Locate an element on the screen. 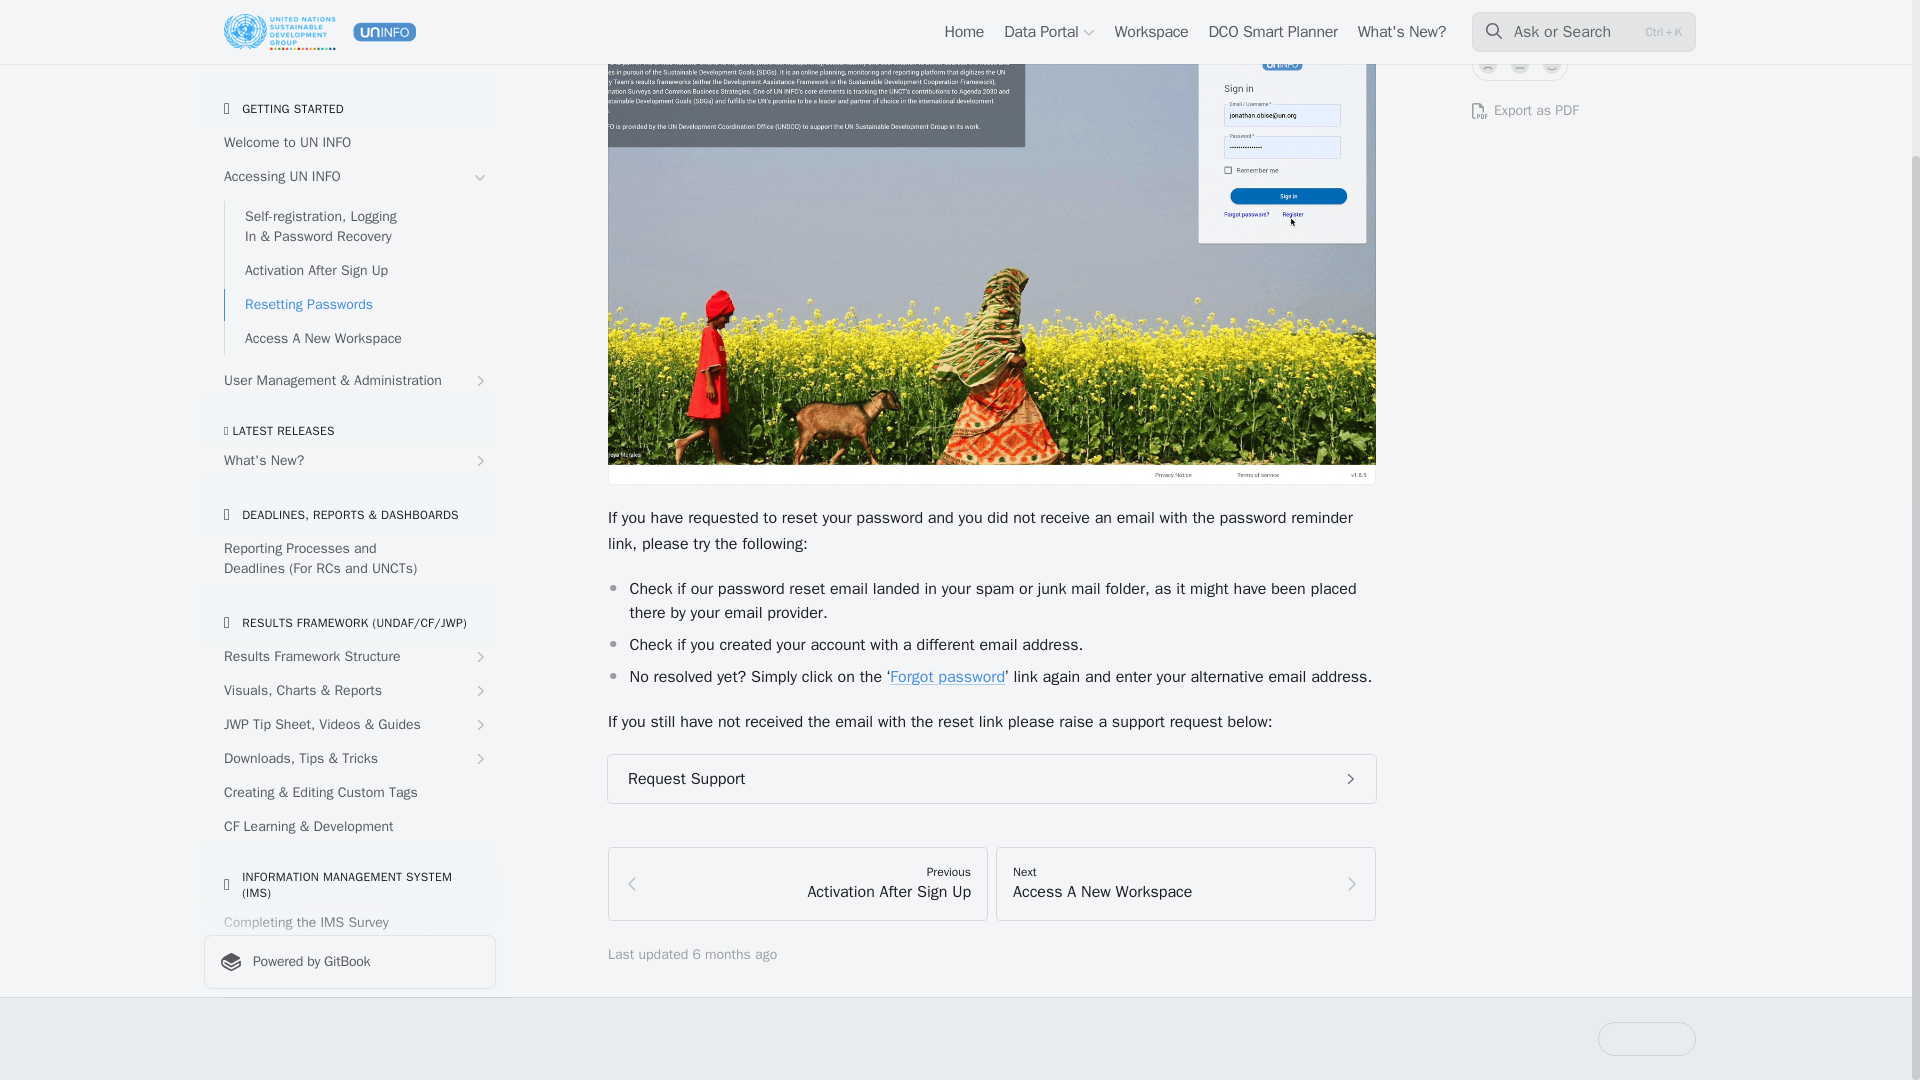  What's New? is located at coordinates (349, 360).